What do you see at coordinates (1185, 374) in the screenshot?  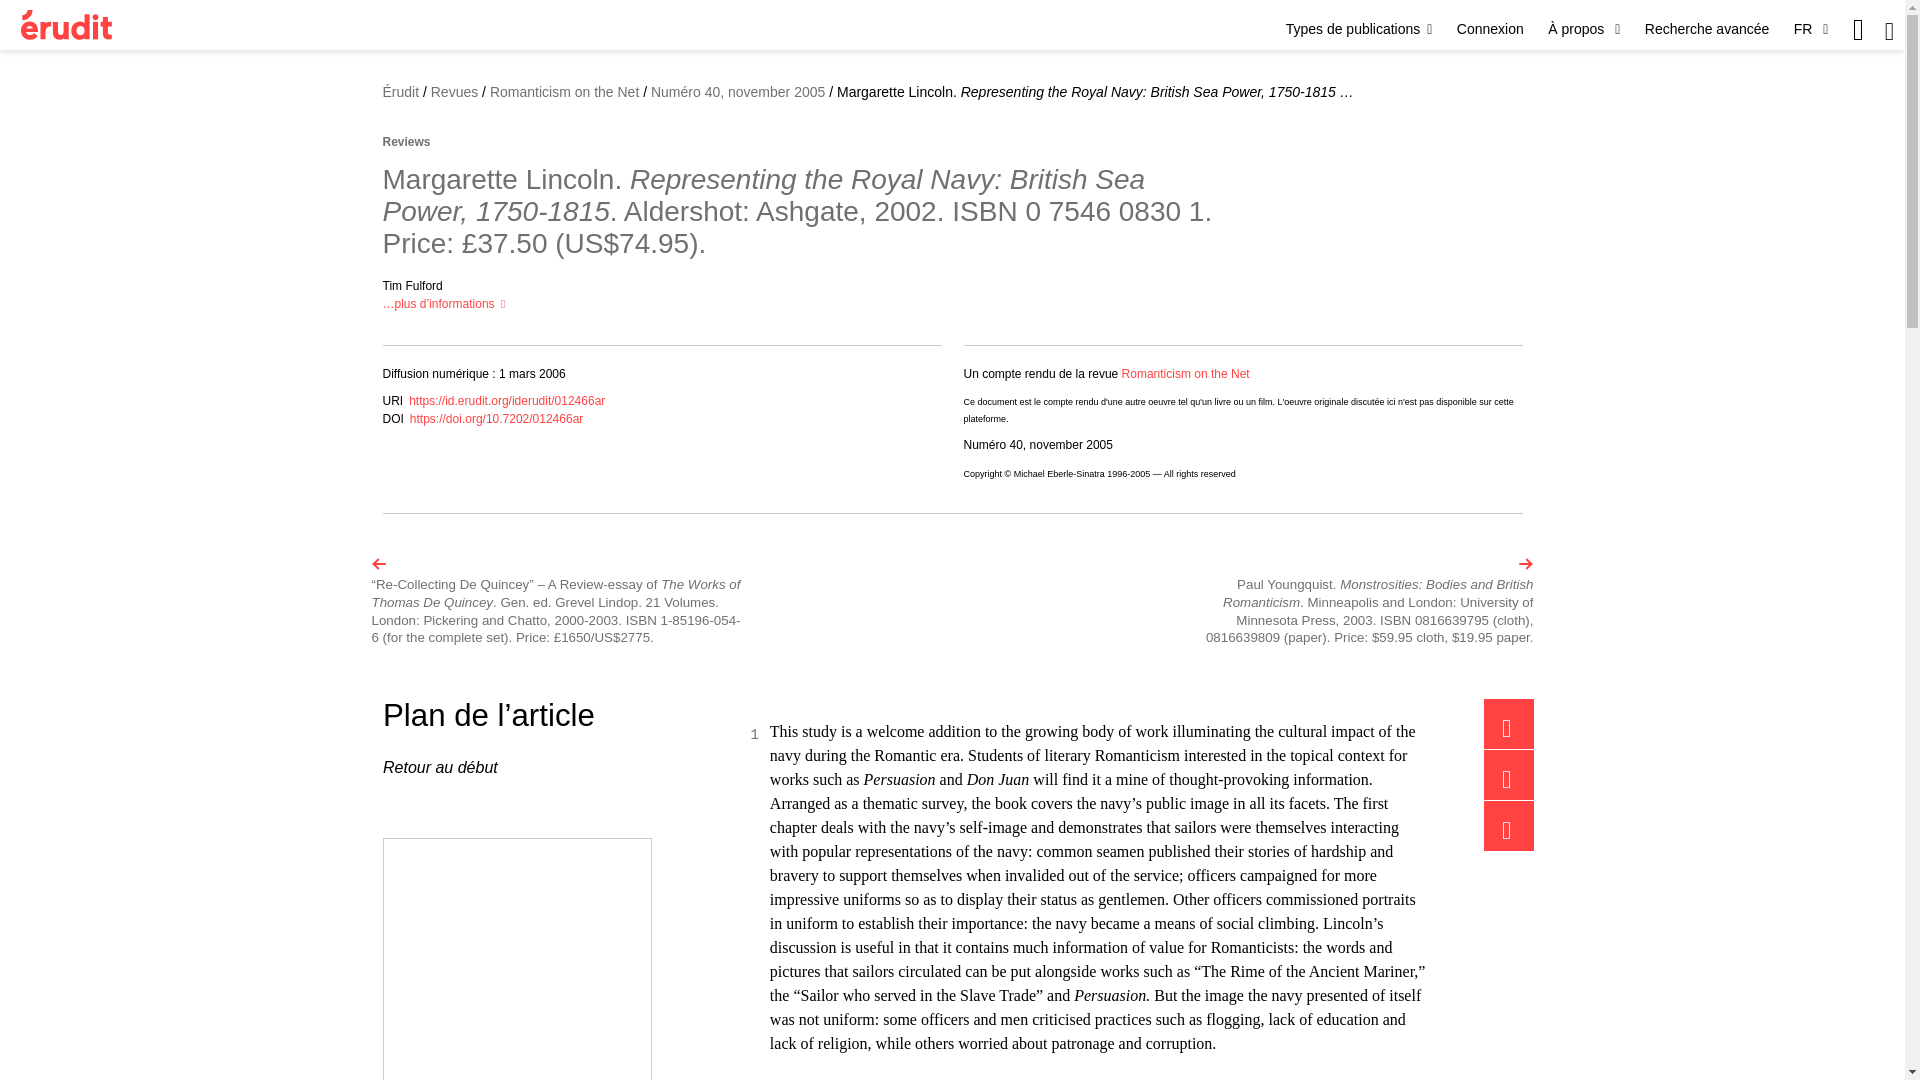 I see `Romanticism on the Net` at bounding box center [1185, 374].